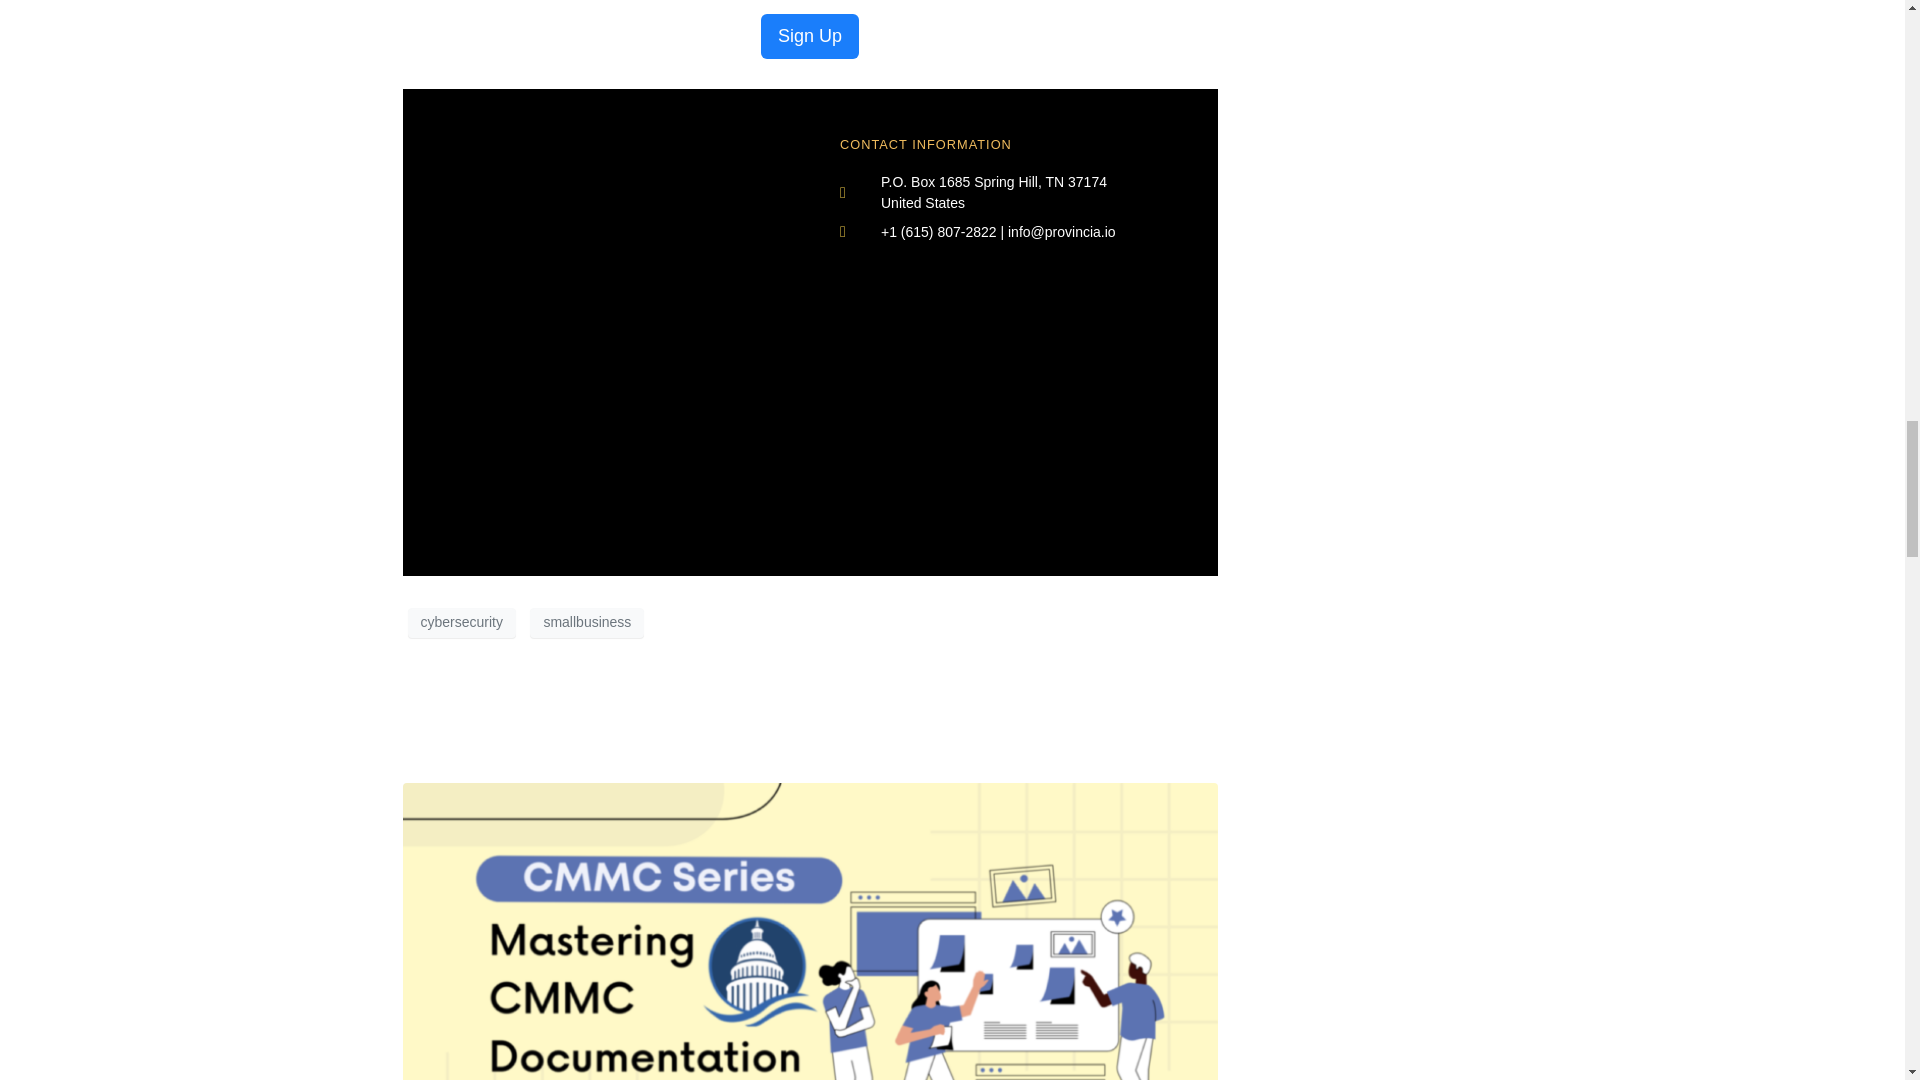  What do you see at coordinates (796, 728) in the screenshot?
I see `Mastering CMMC Documentation: Your Comprehensive Guide` at bounding box center [796, 728].